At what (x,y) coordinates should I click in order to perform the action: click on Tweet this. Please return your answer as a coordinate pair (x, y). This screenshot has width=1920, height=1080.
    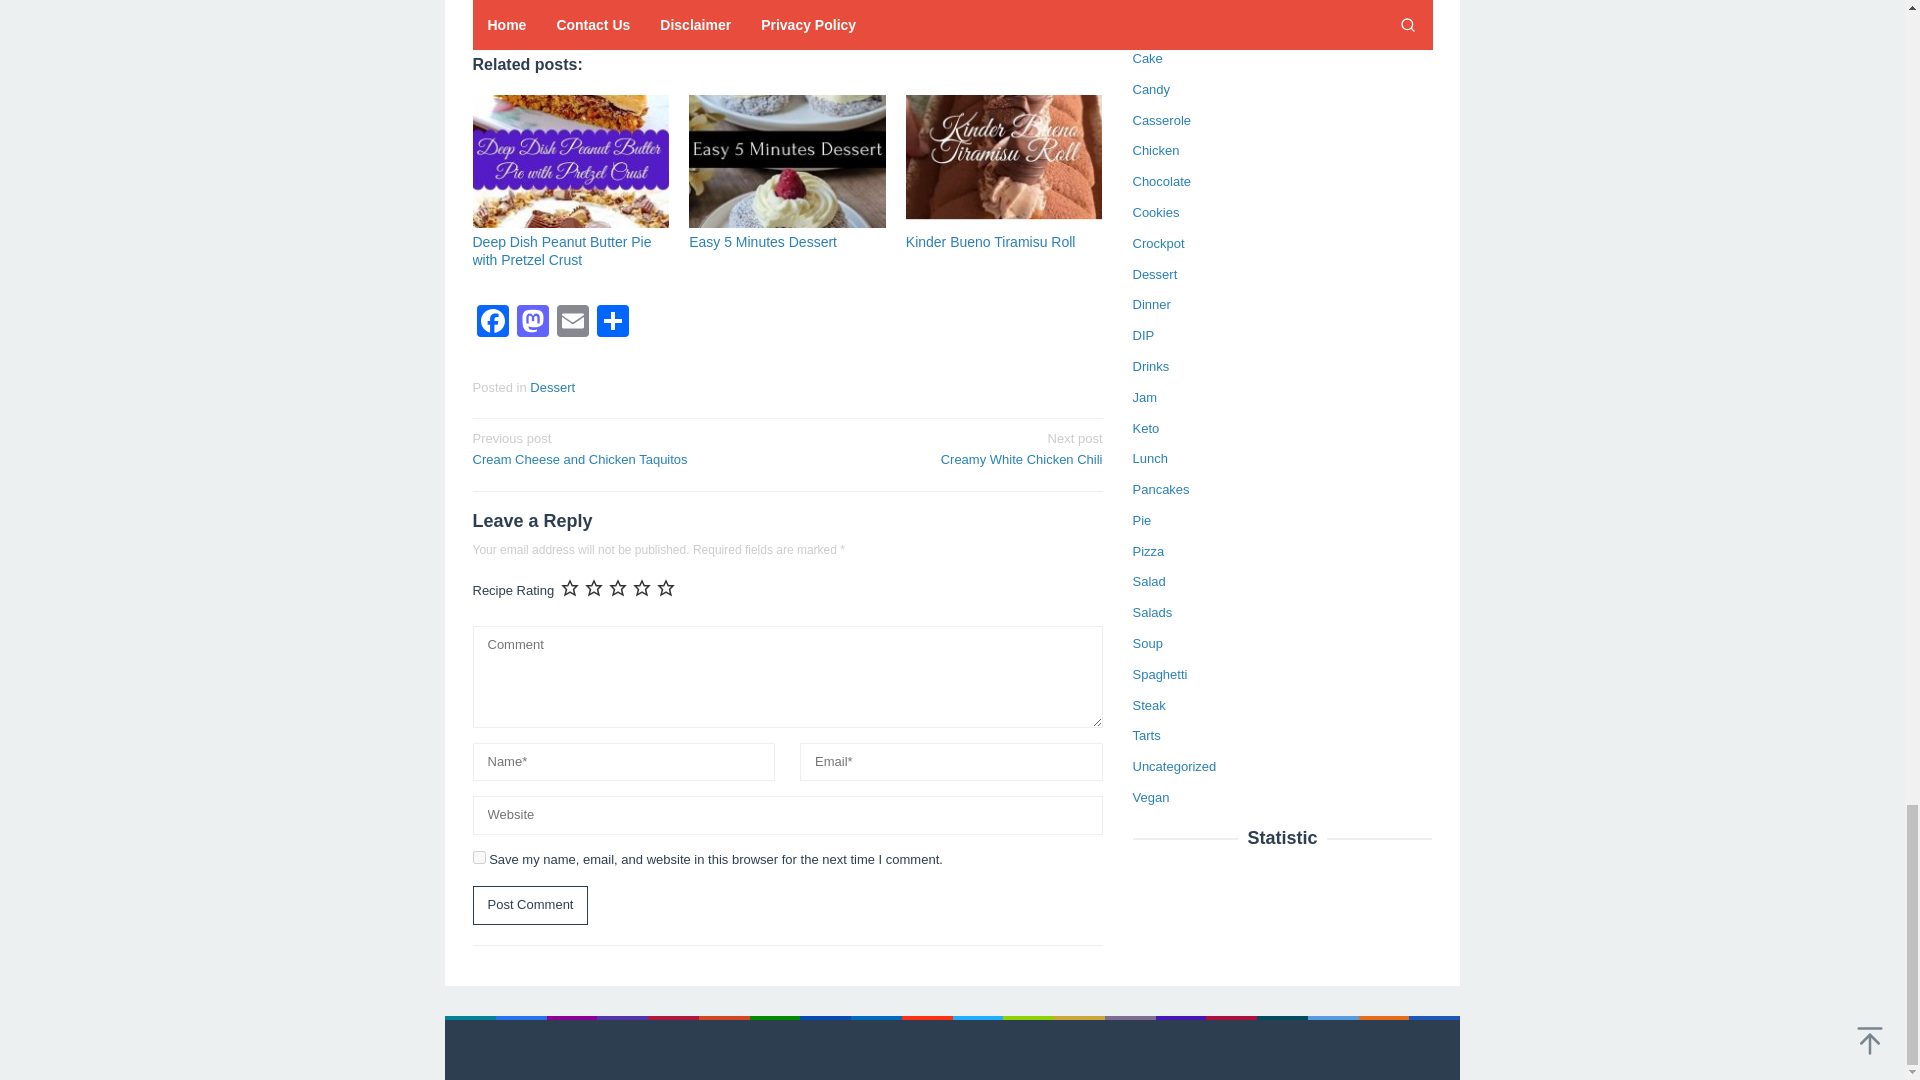
    Looking at the image, I should click on (522, 10).